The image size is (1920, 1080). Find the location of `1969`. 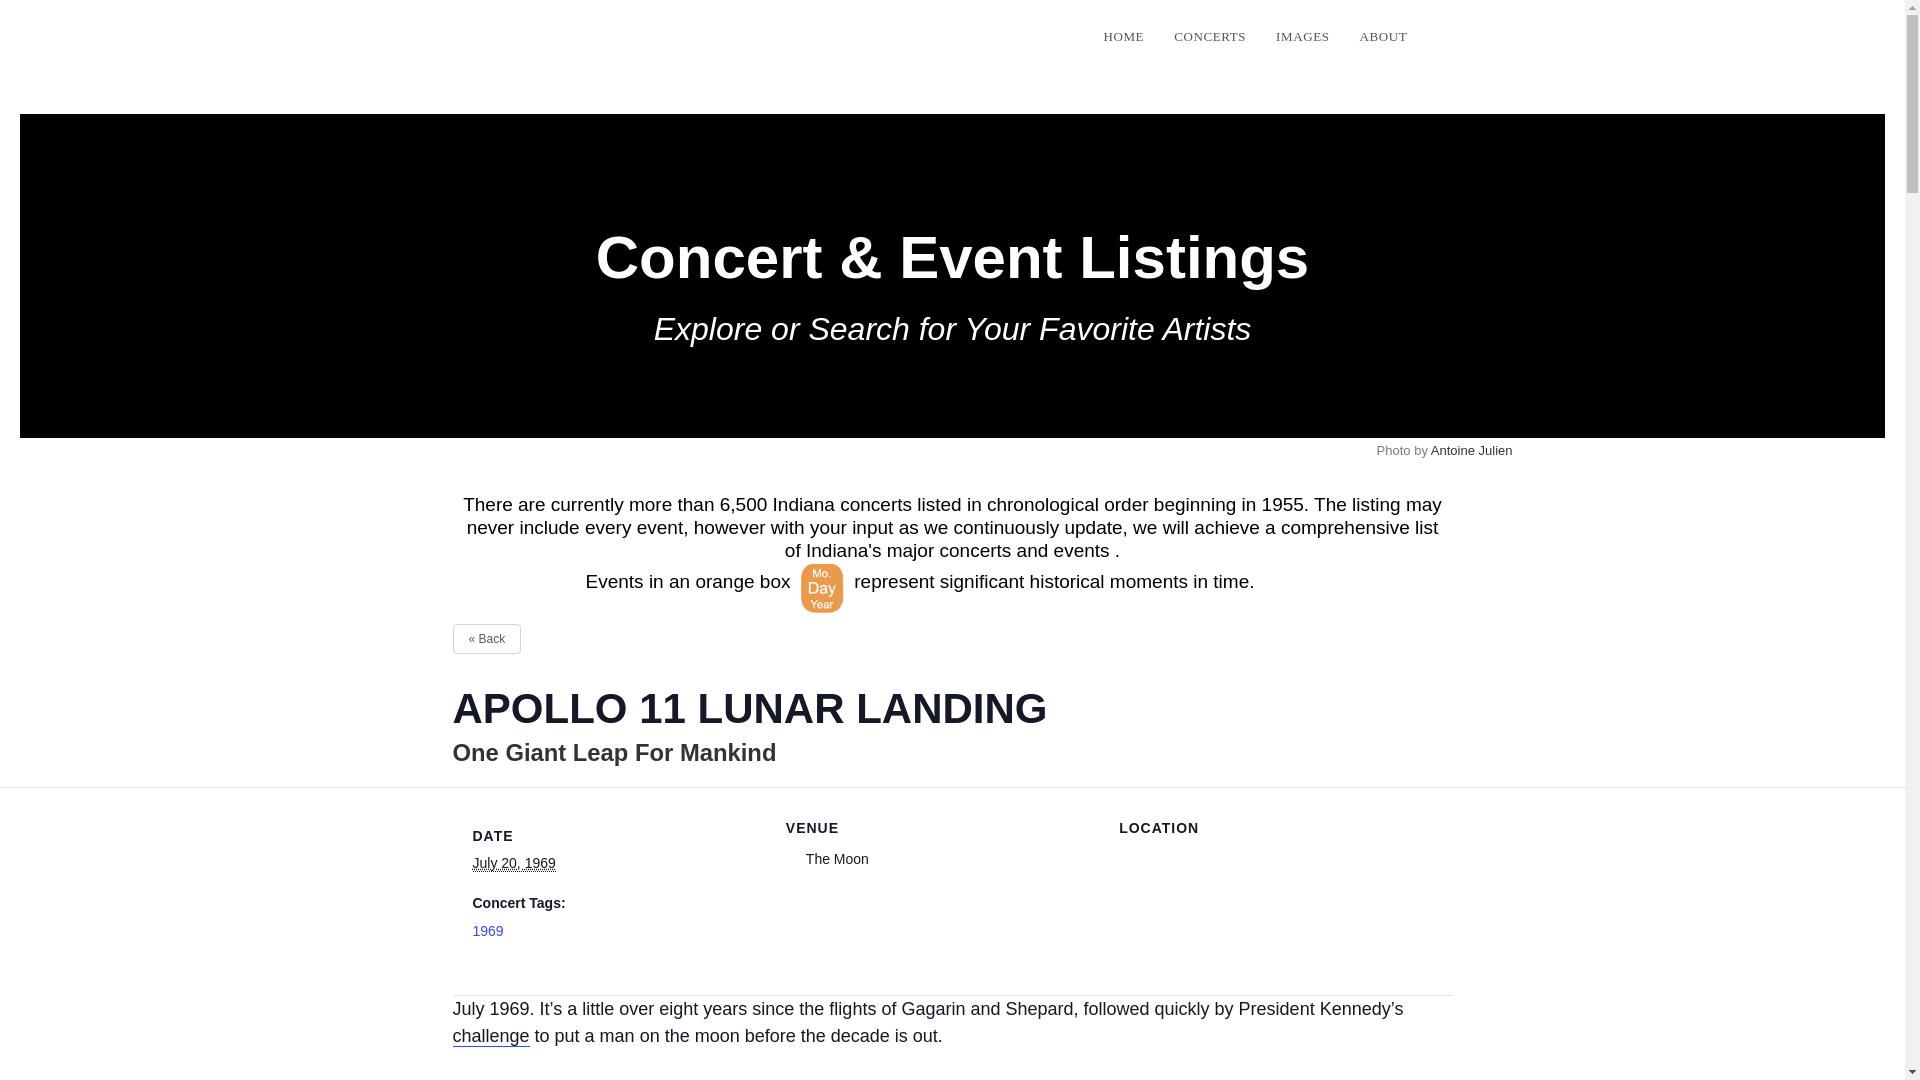

1969 is located at coordinates (488, 930).